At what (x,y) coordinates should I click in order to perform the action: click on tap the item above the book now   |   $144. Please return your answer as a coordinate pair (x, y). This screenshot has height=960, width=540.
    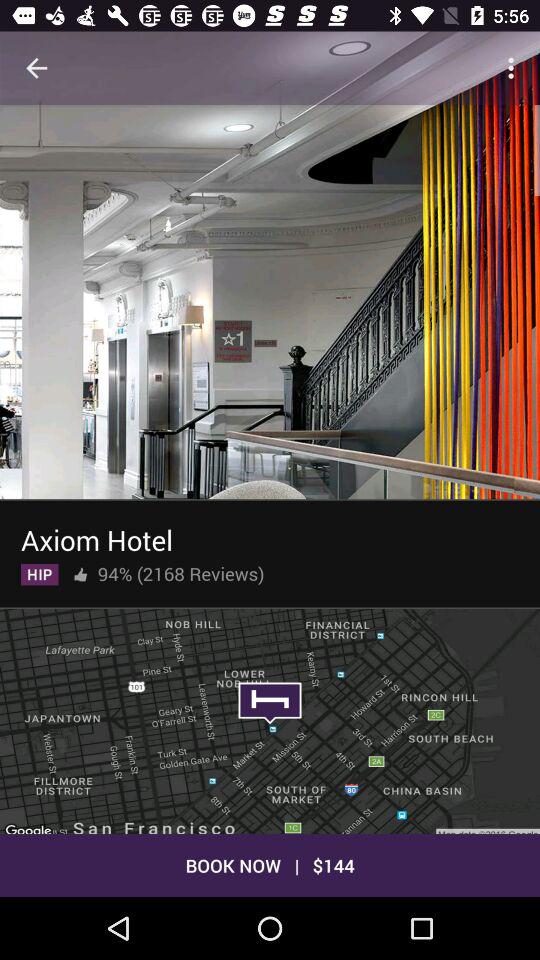
    Looking at the image, I should click on (270, 719).